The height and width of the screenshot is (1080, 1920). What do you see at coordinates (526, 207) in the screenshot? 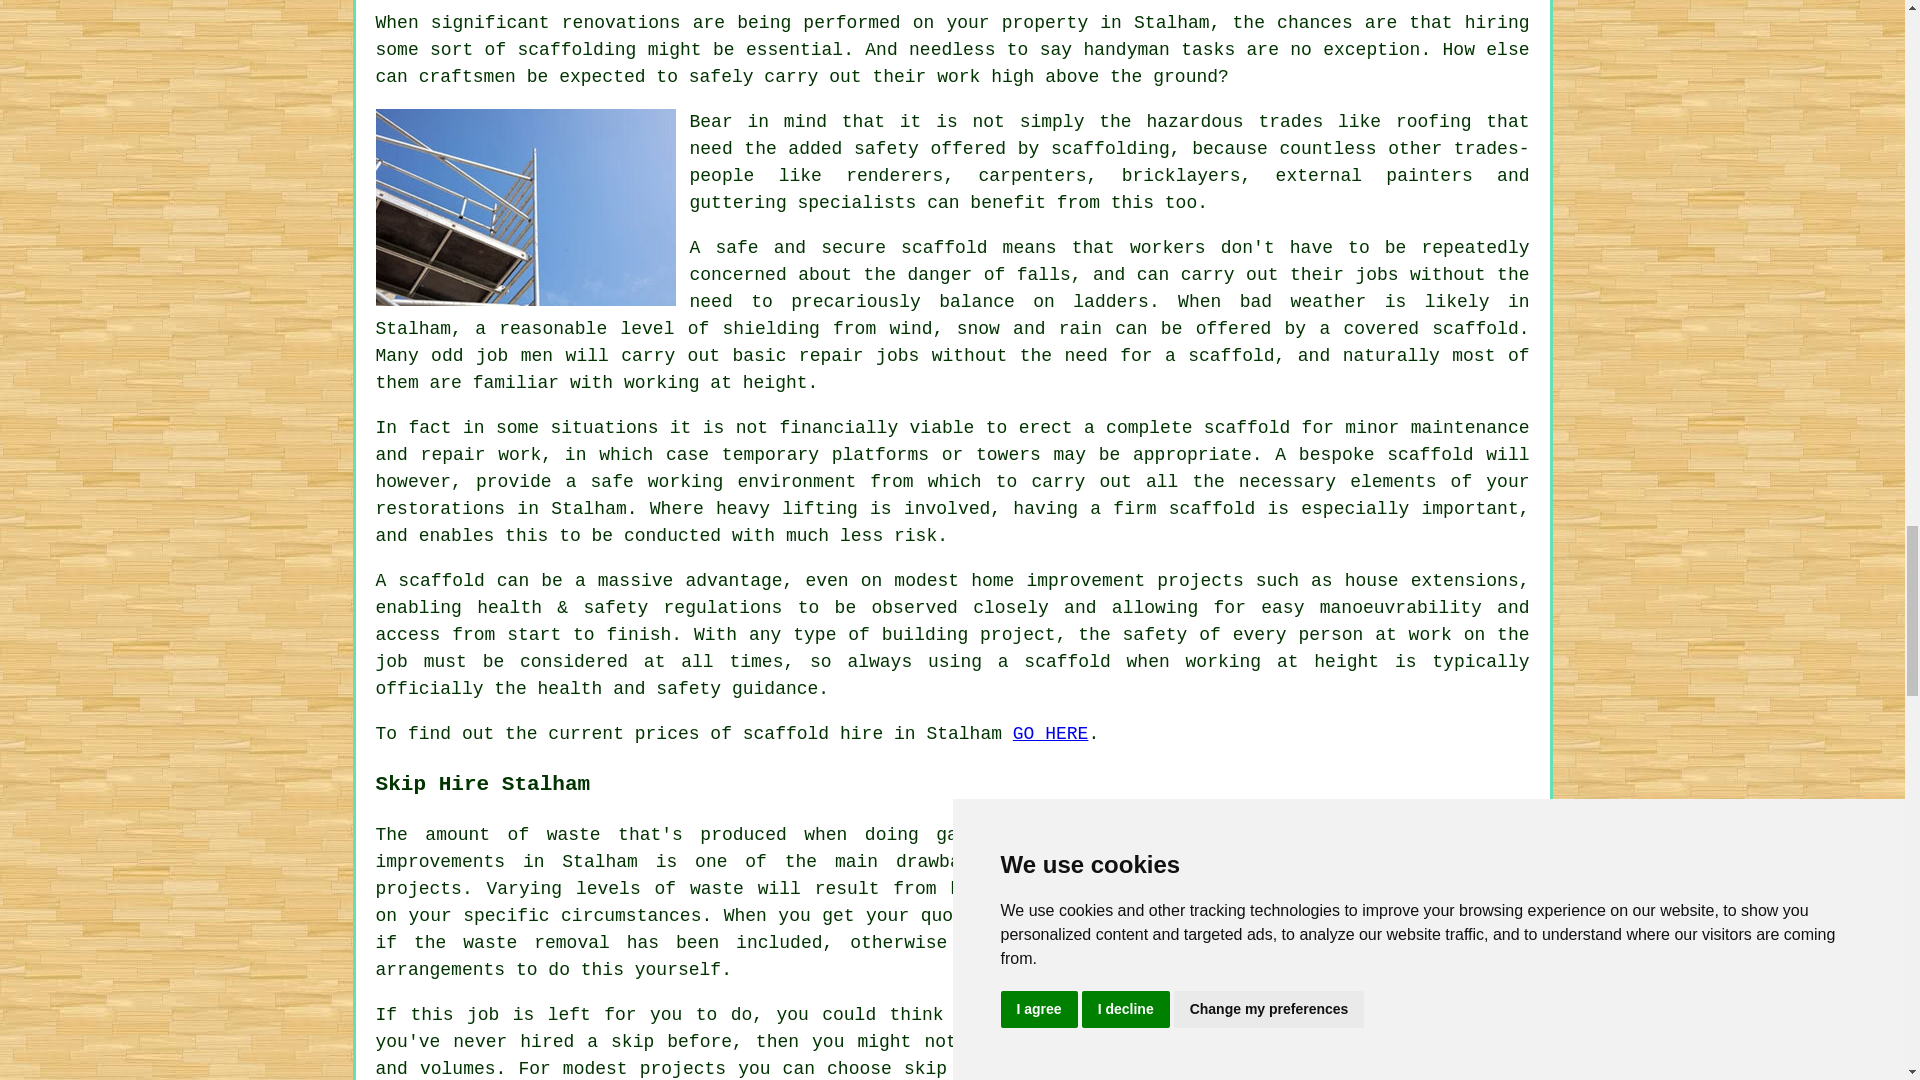
I see `Scaffold Tower Hire Stalham` at bounding box center [526, 207].